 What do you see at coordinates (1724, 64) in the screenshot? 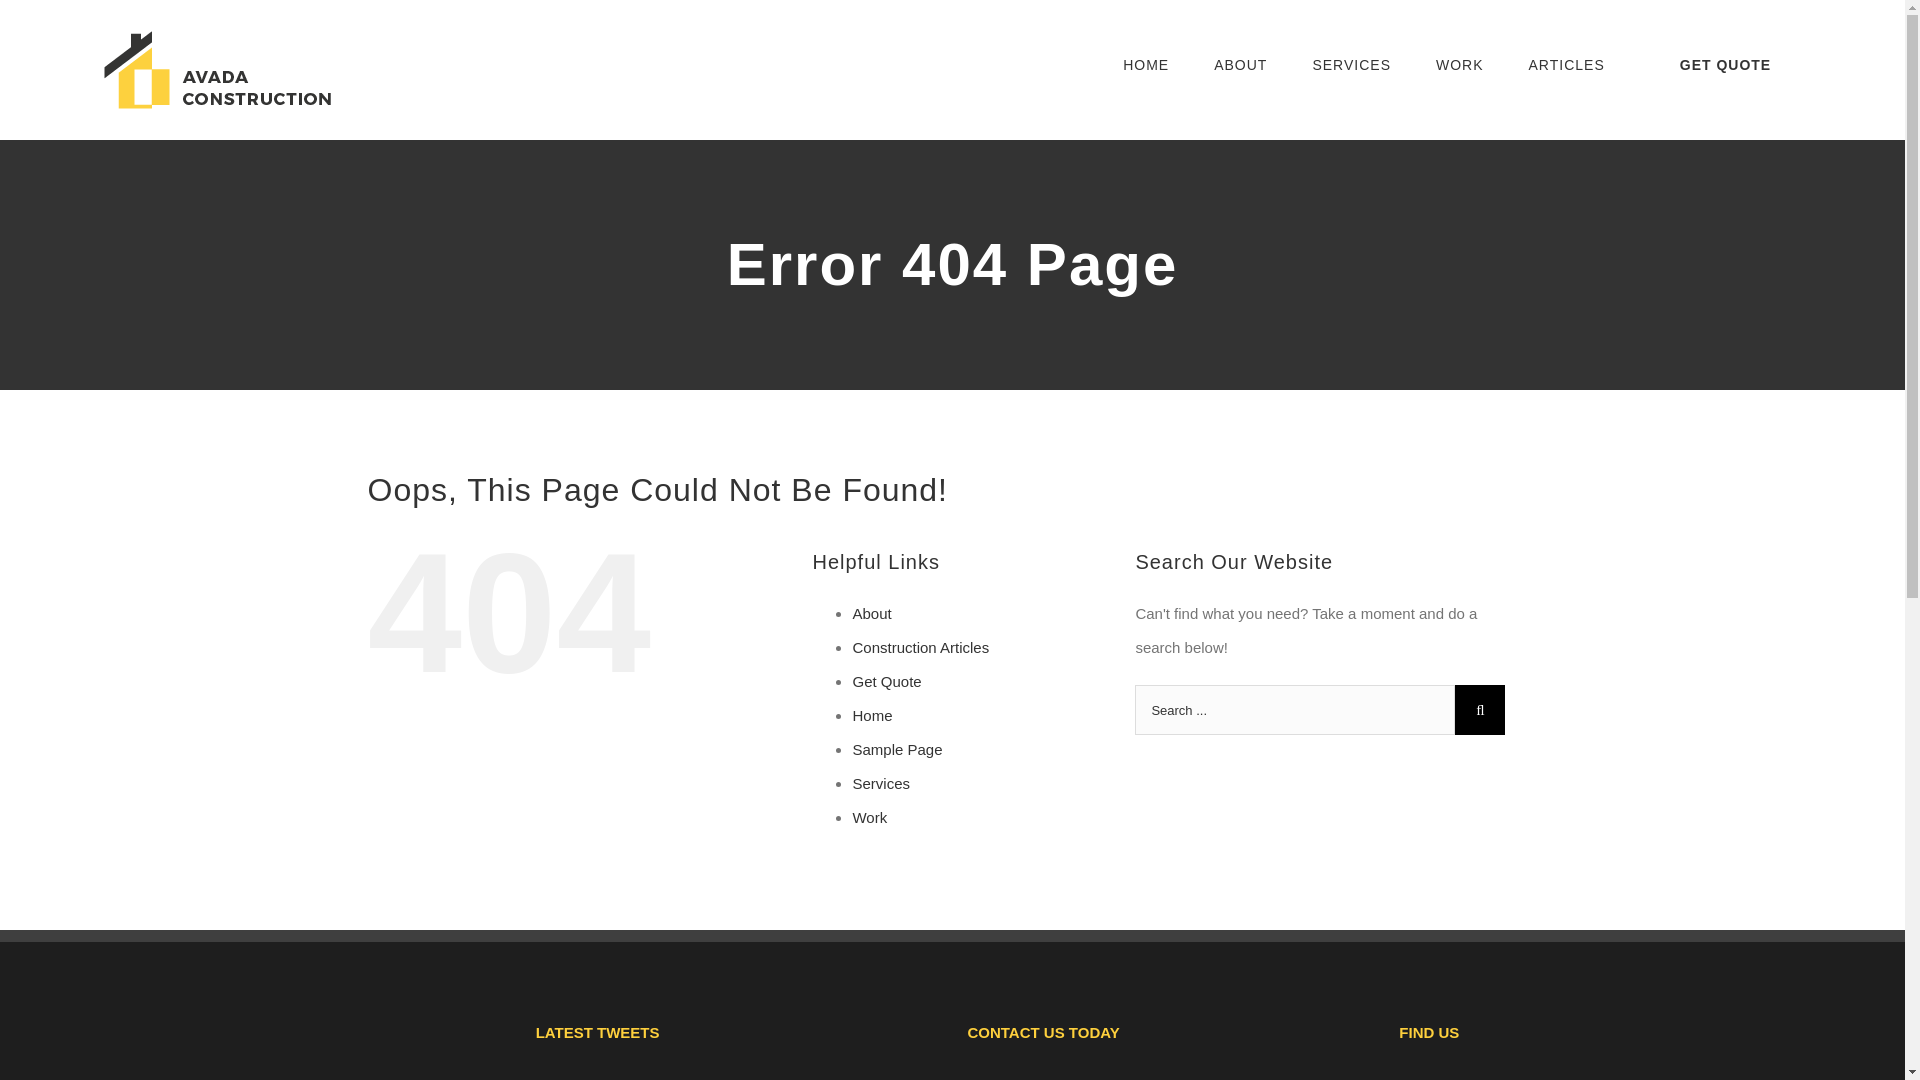
I see `GET QUOTE` at bounding box center [1724, 64].